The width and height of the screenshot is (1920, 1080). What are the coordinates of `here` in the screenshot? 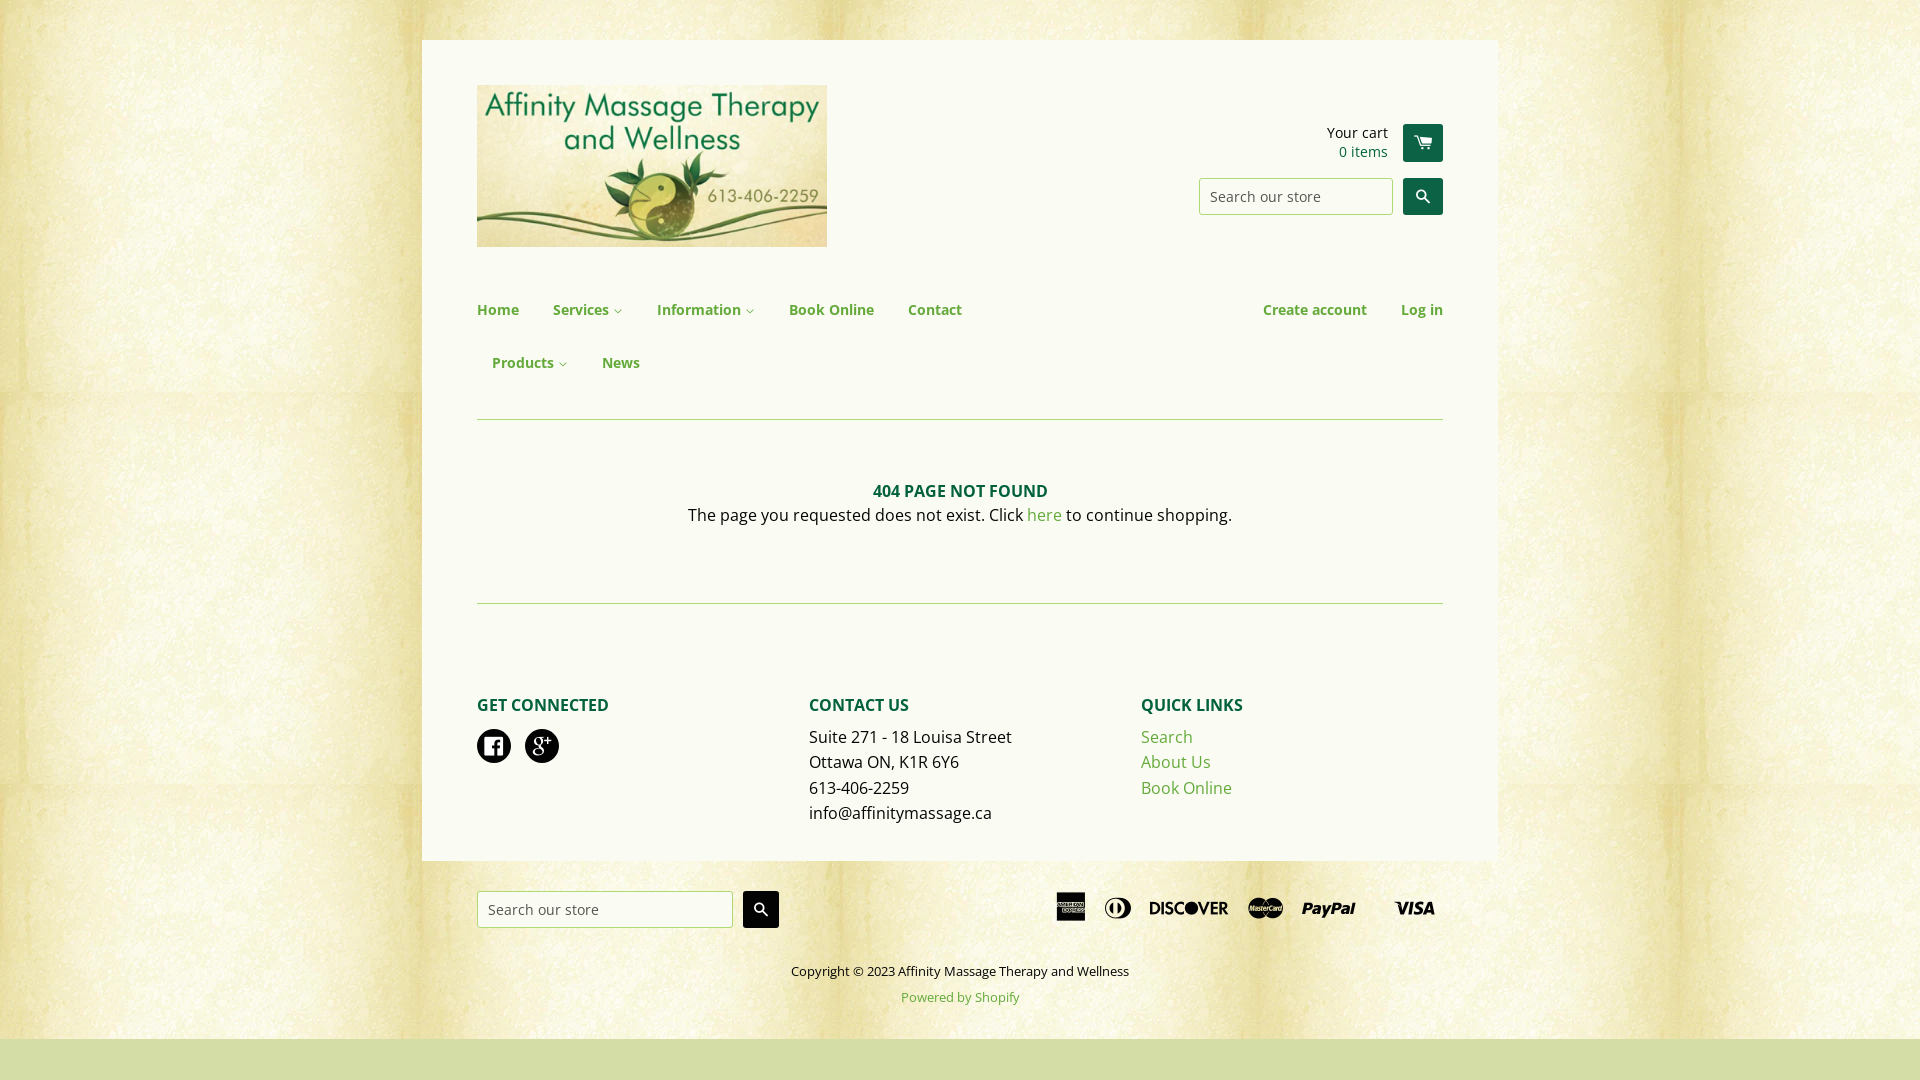 It's located at (1044, 515).